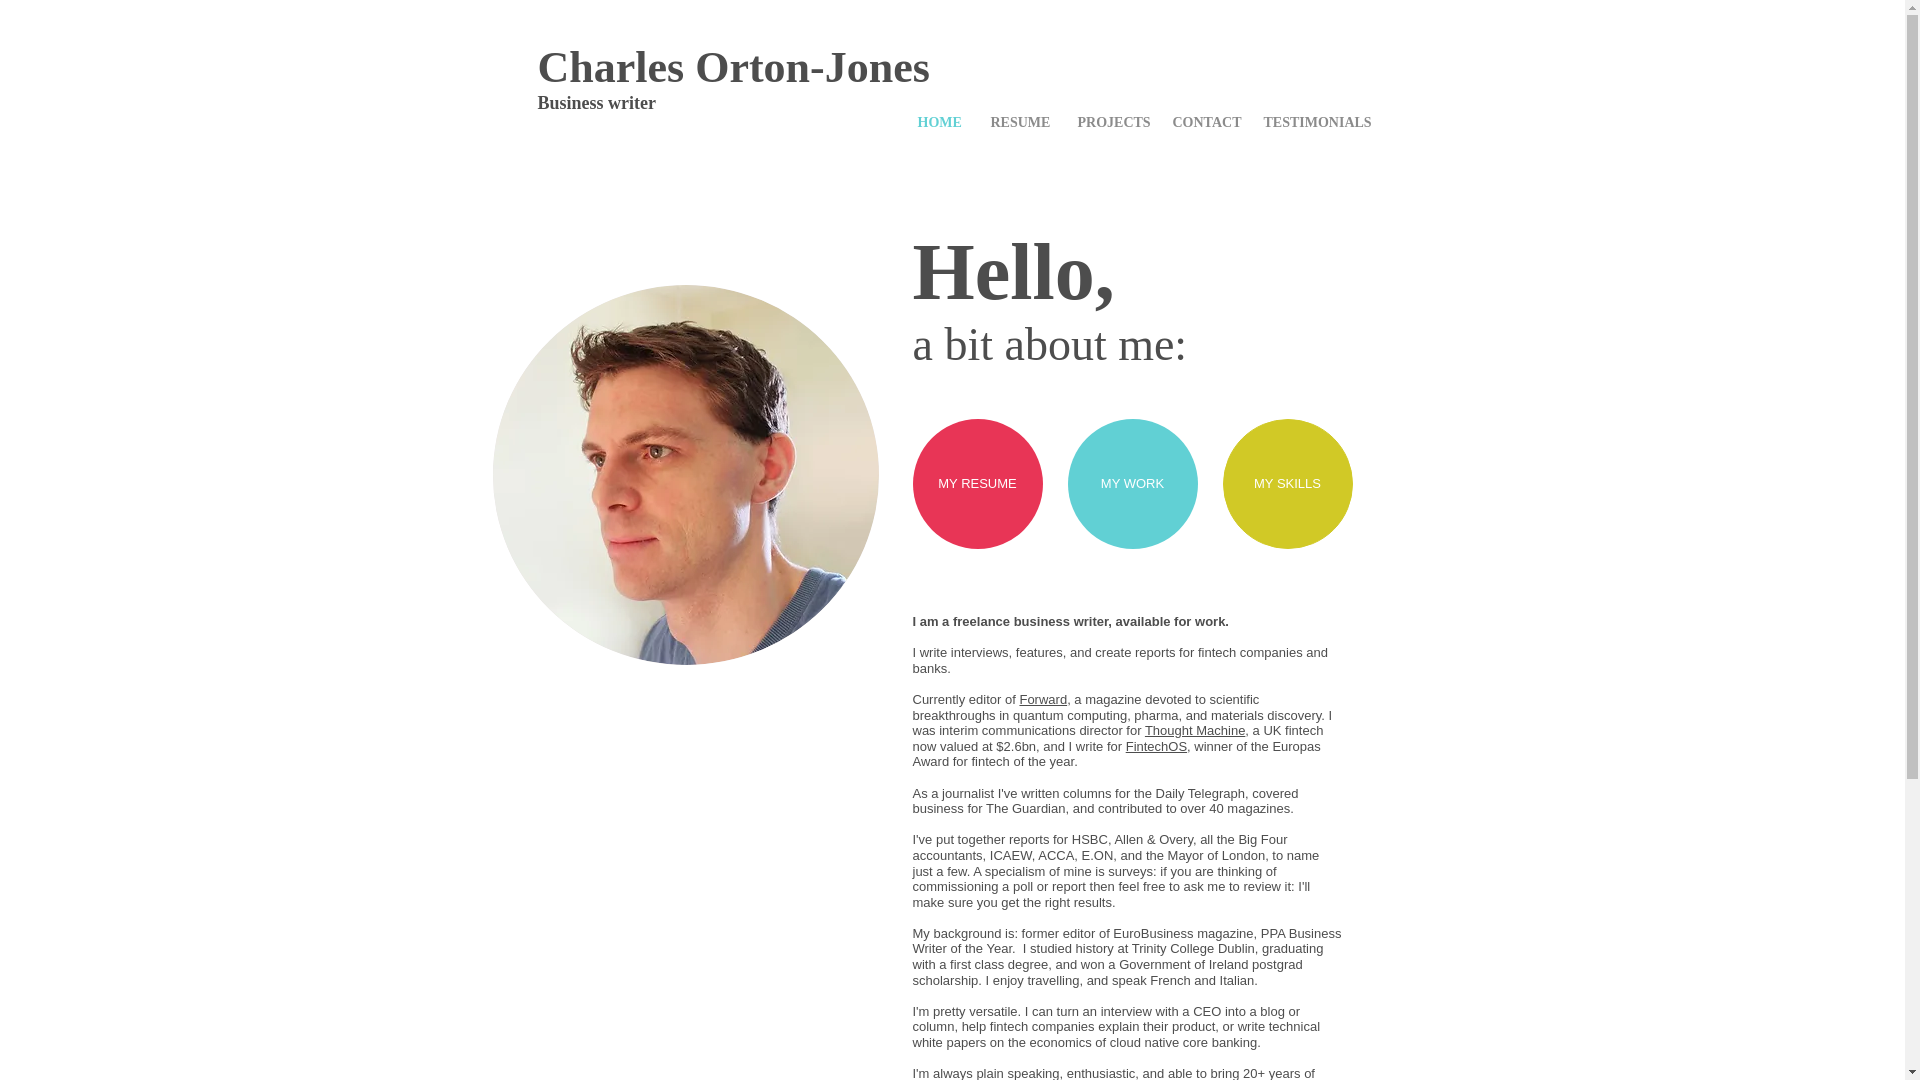  What do you see at coordinates (938, 122) in the screenshot?
I see `HOME` at bounding box center [938, 122].